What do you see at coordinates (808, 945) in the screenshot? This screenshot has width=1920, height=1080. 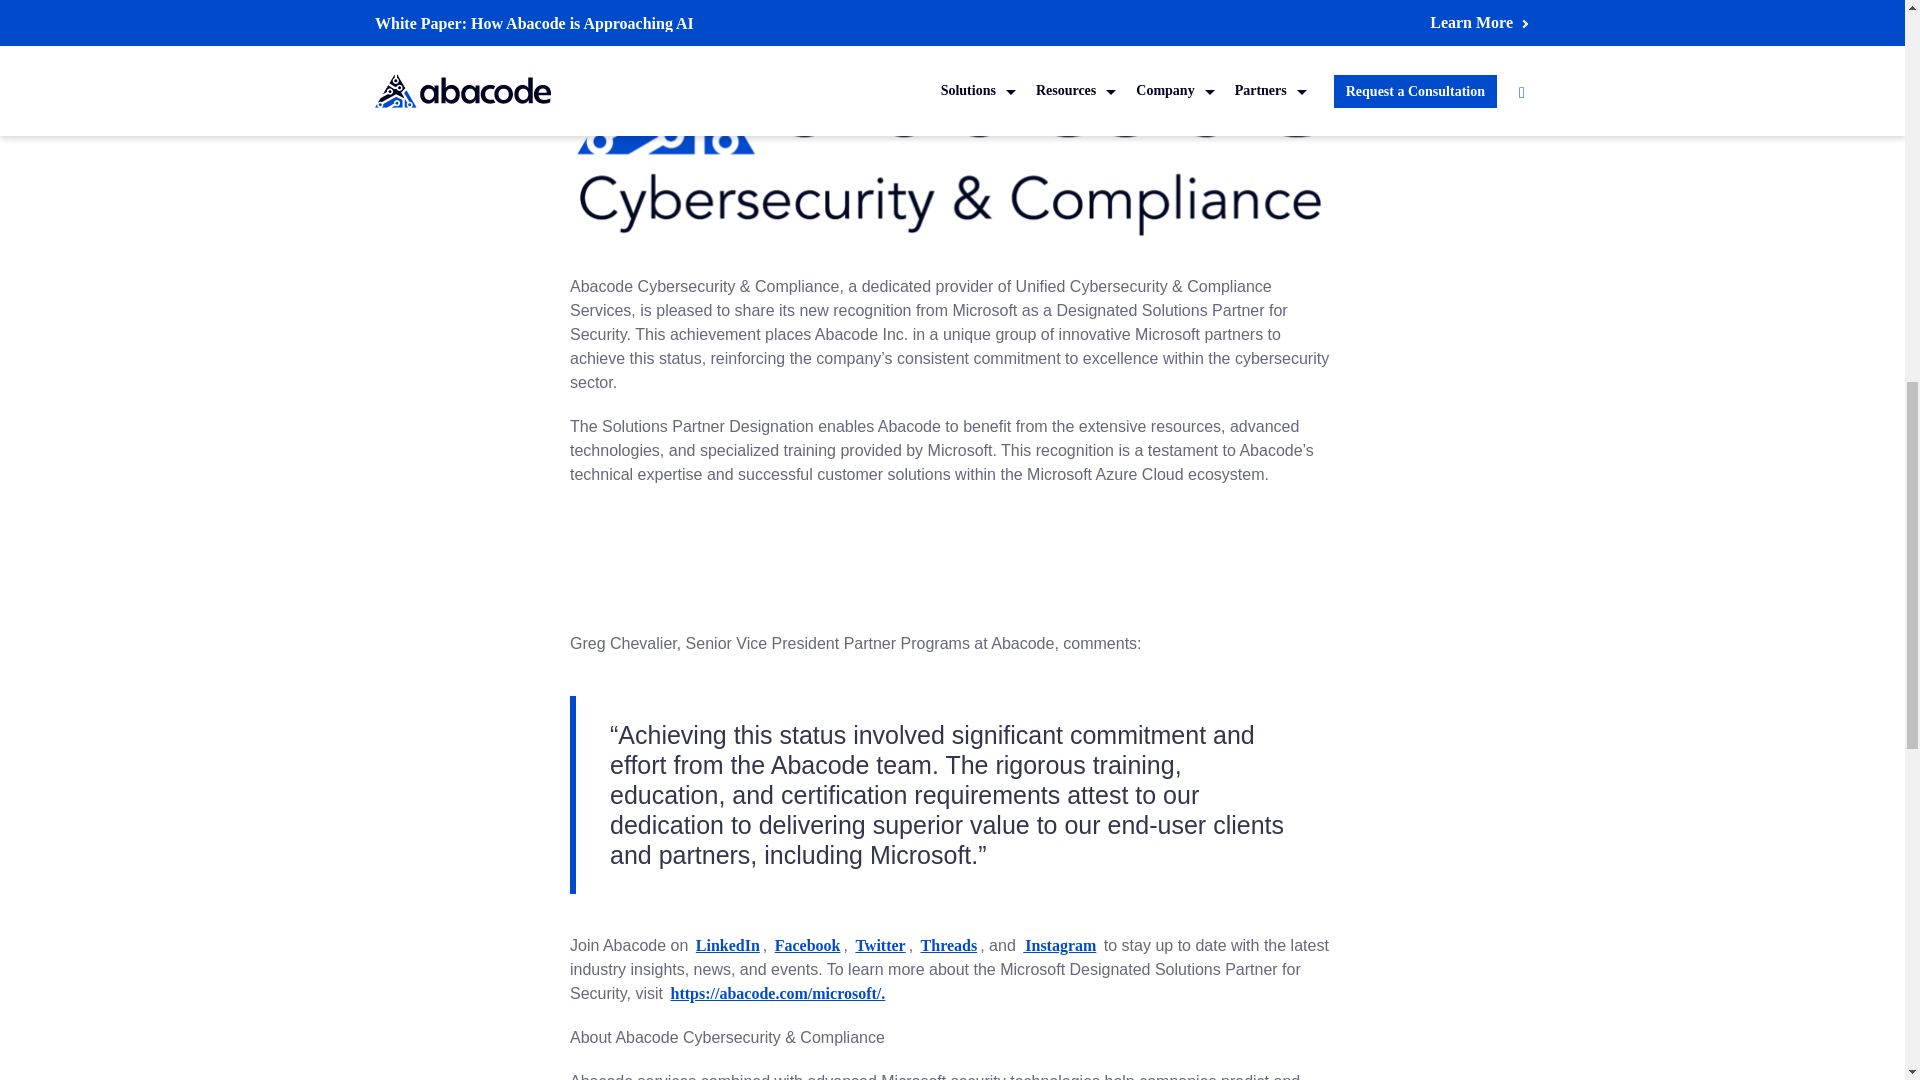 I see `Facebook` at bounding box center [808, 945].